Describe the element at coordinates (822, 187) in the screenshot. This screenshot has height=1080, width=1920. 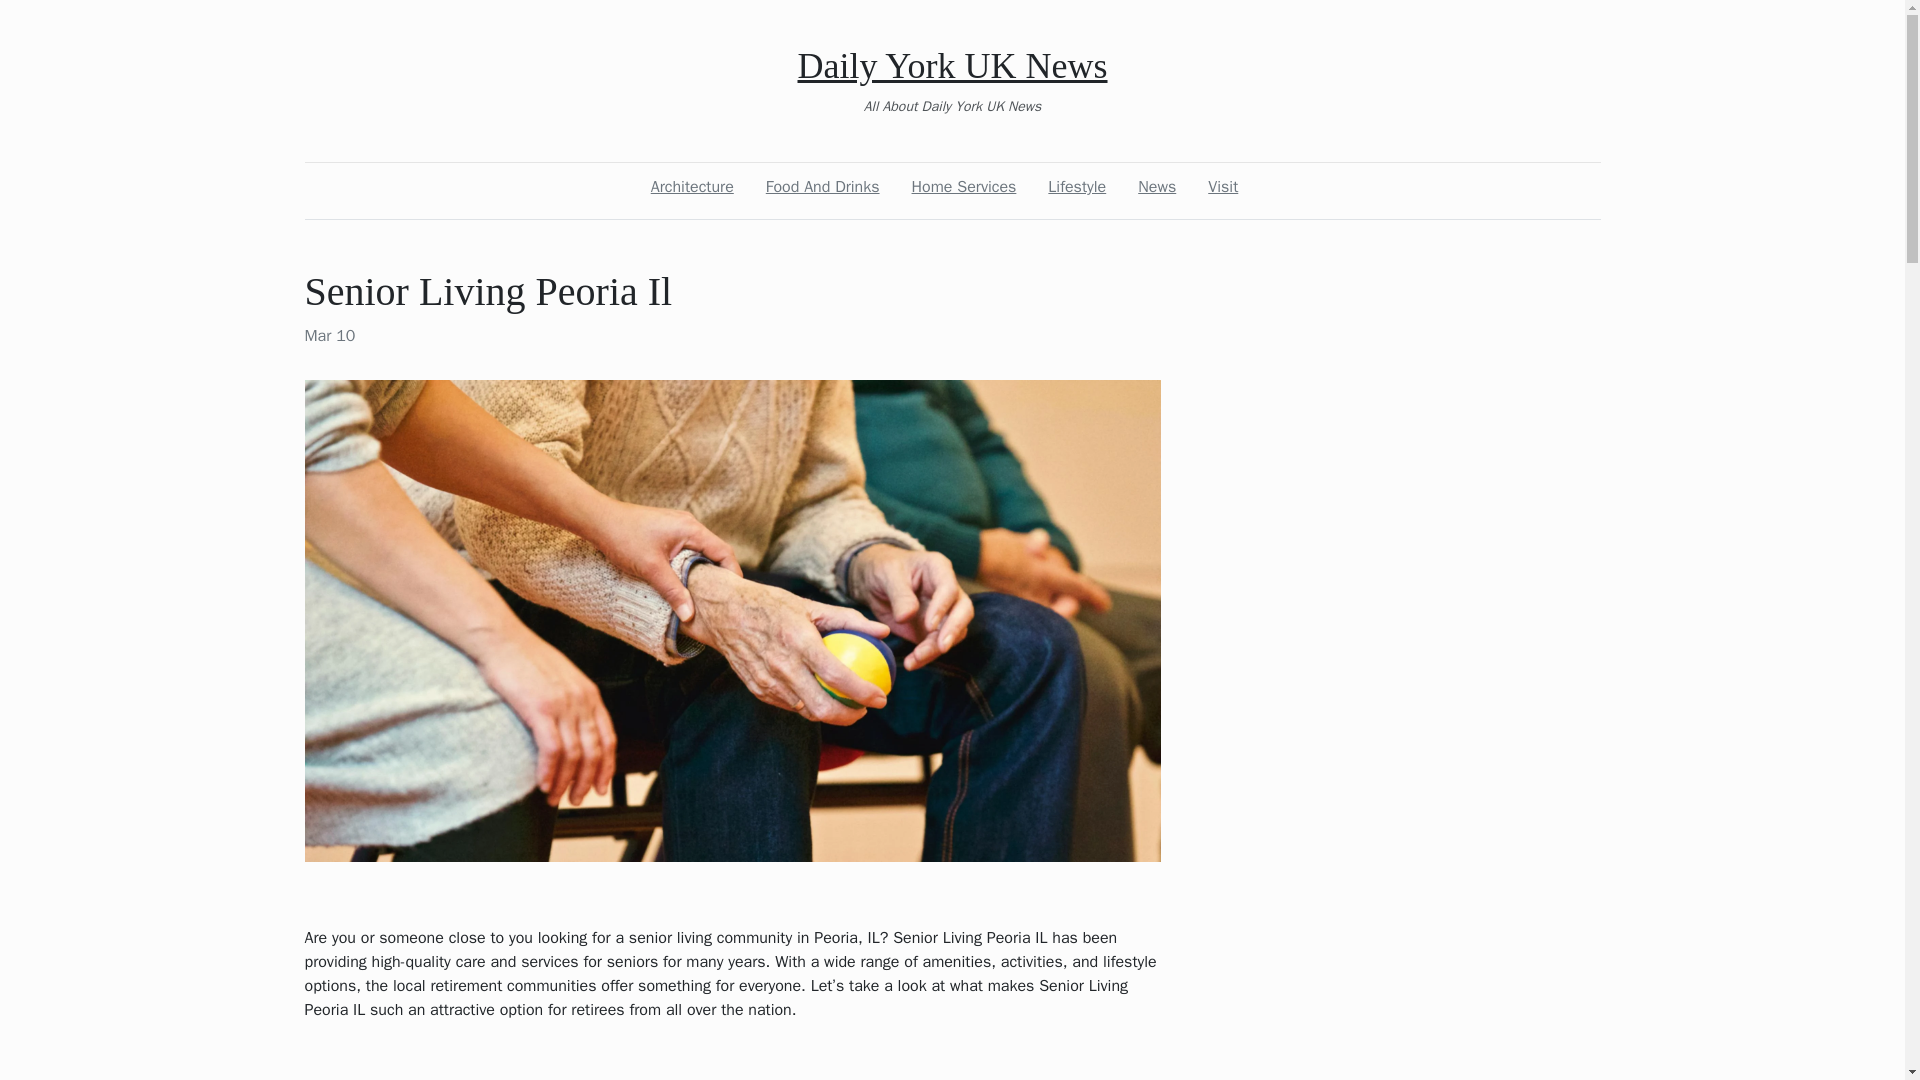
I see `Food And Drinks` at that location.